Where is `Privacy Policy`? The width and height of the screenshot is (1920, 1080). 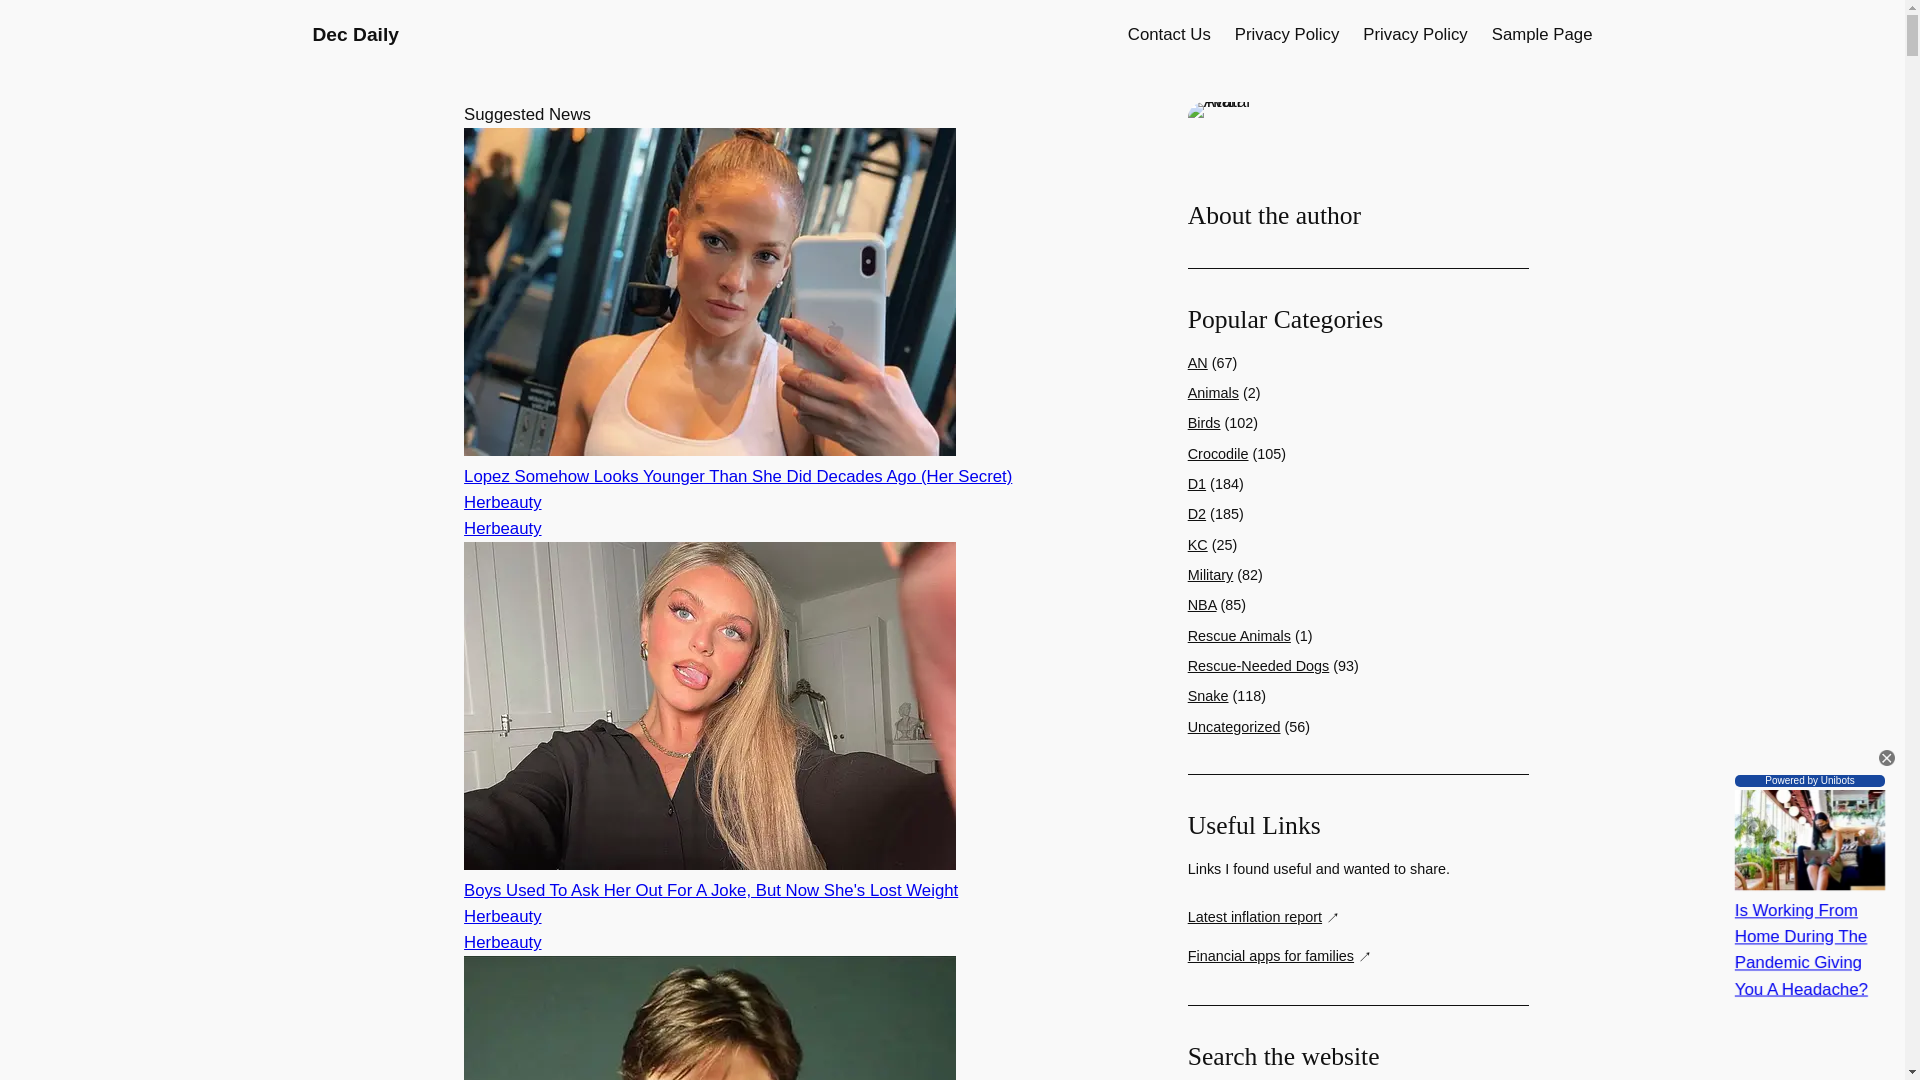 Privacy Policy is located at coordinates (1414, 34).